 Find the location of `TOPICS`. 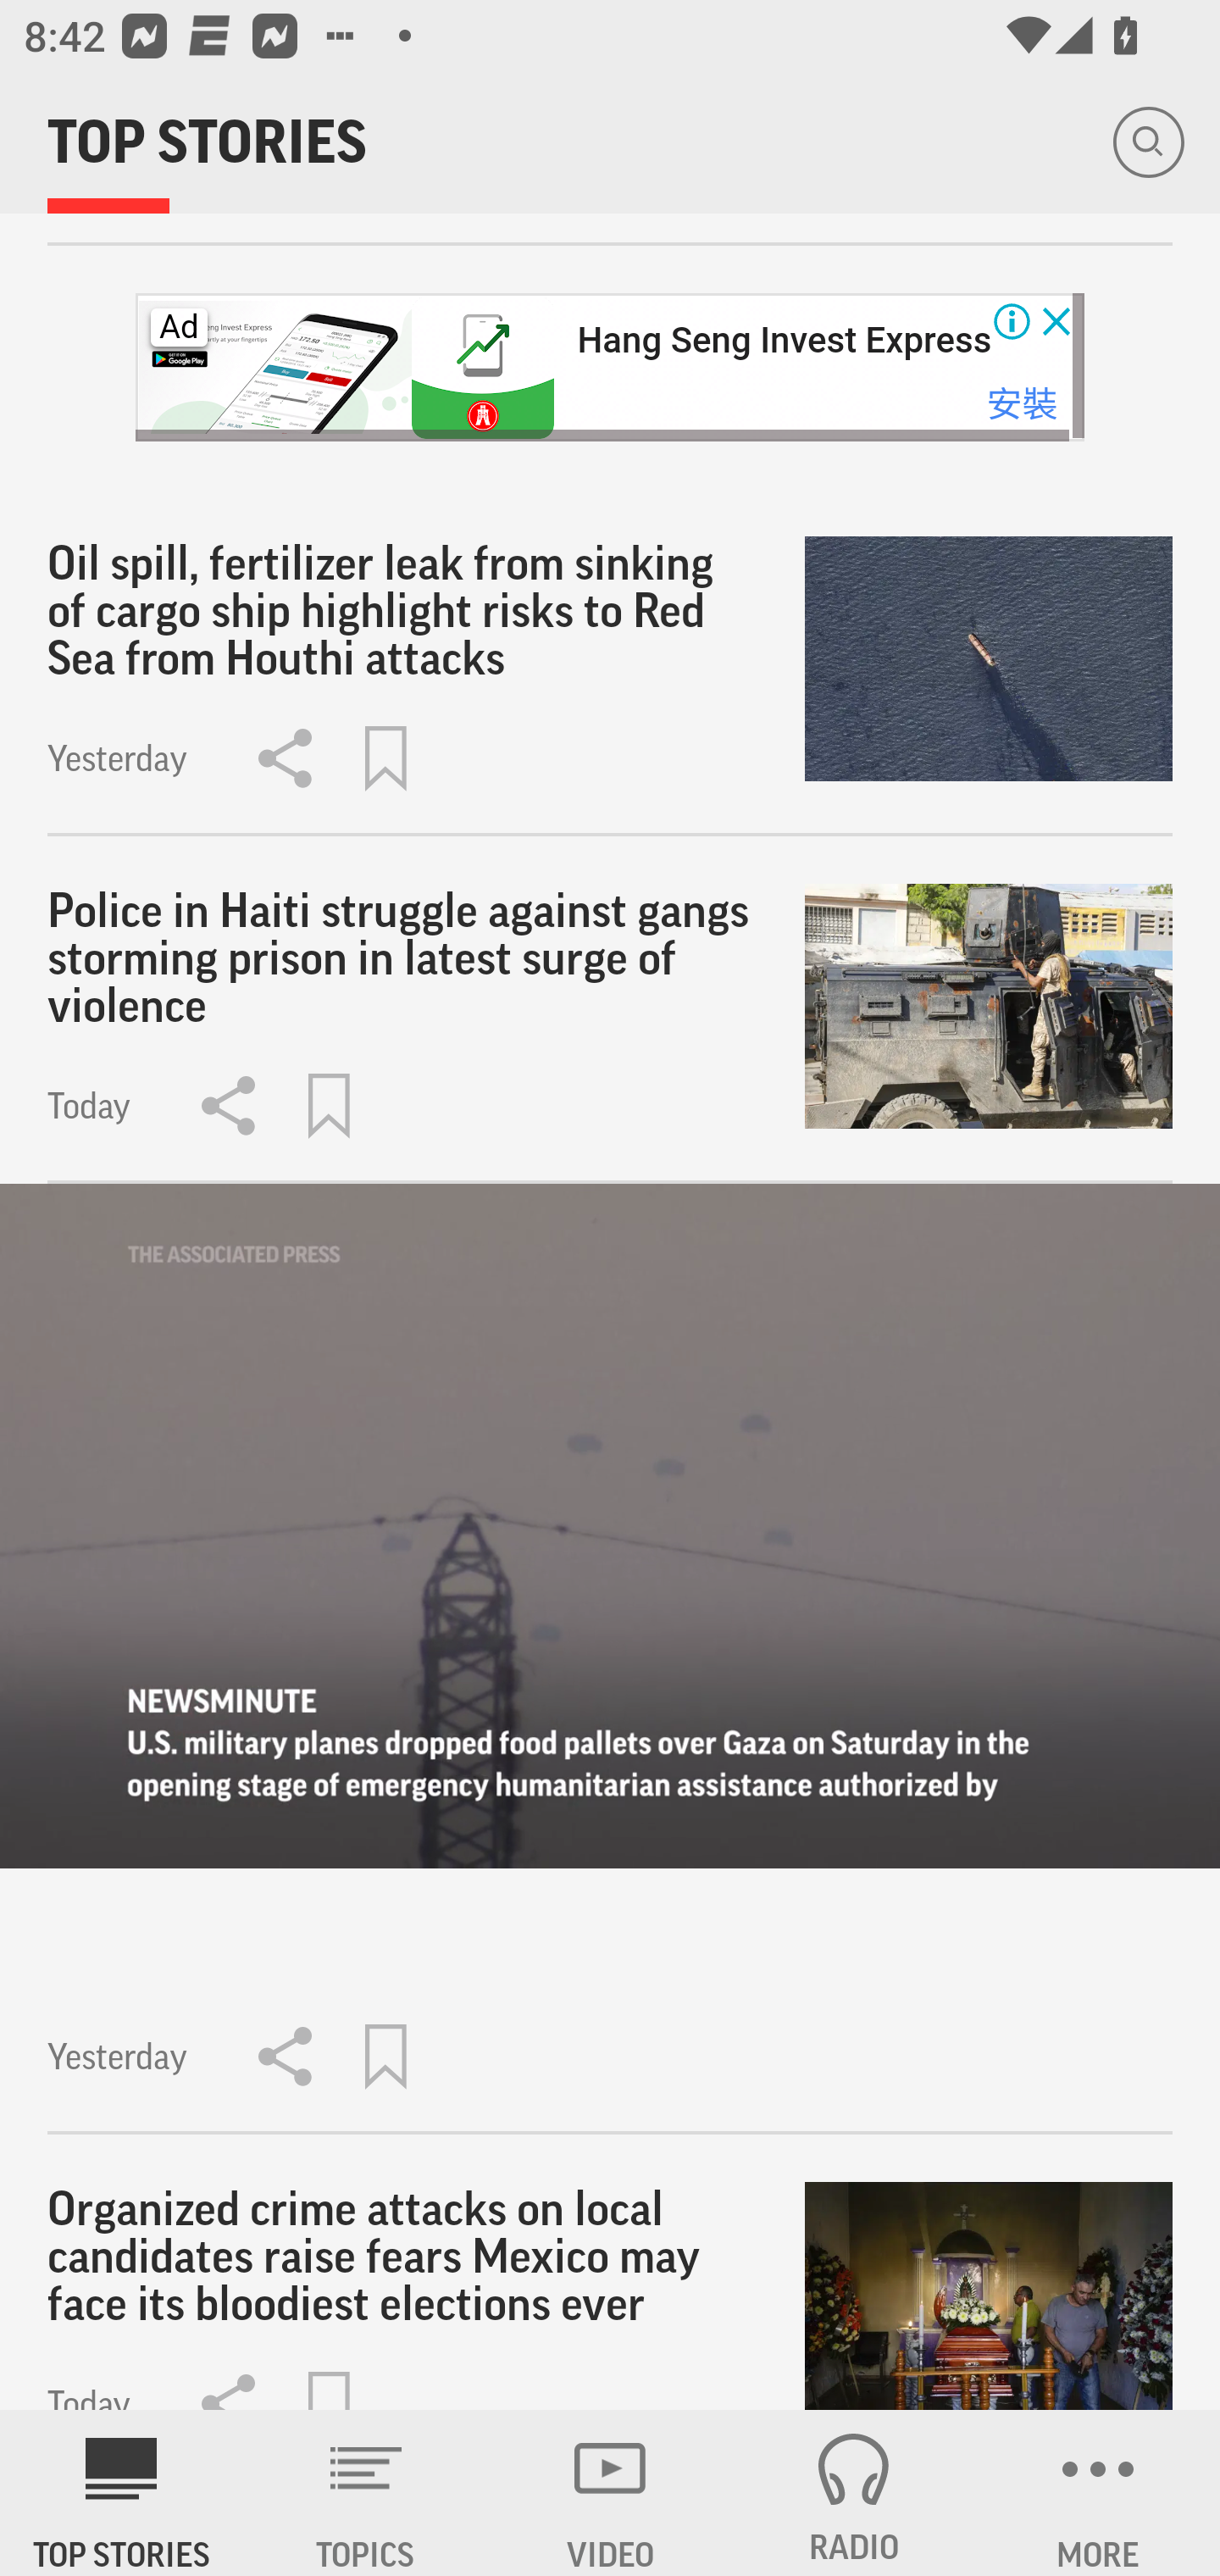

TOPICS is located at coordinates (366, 2493).